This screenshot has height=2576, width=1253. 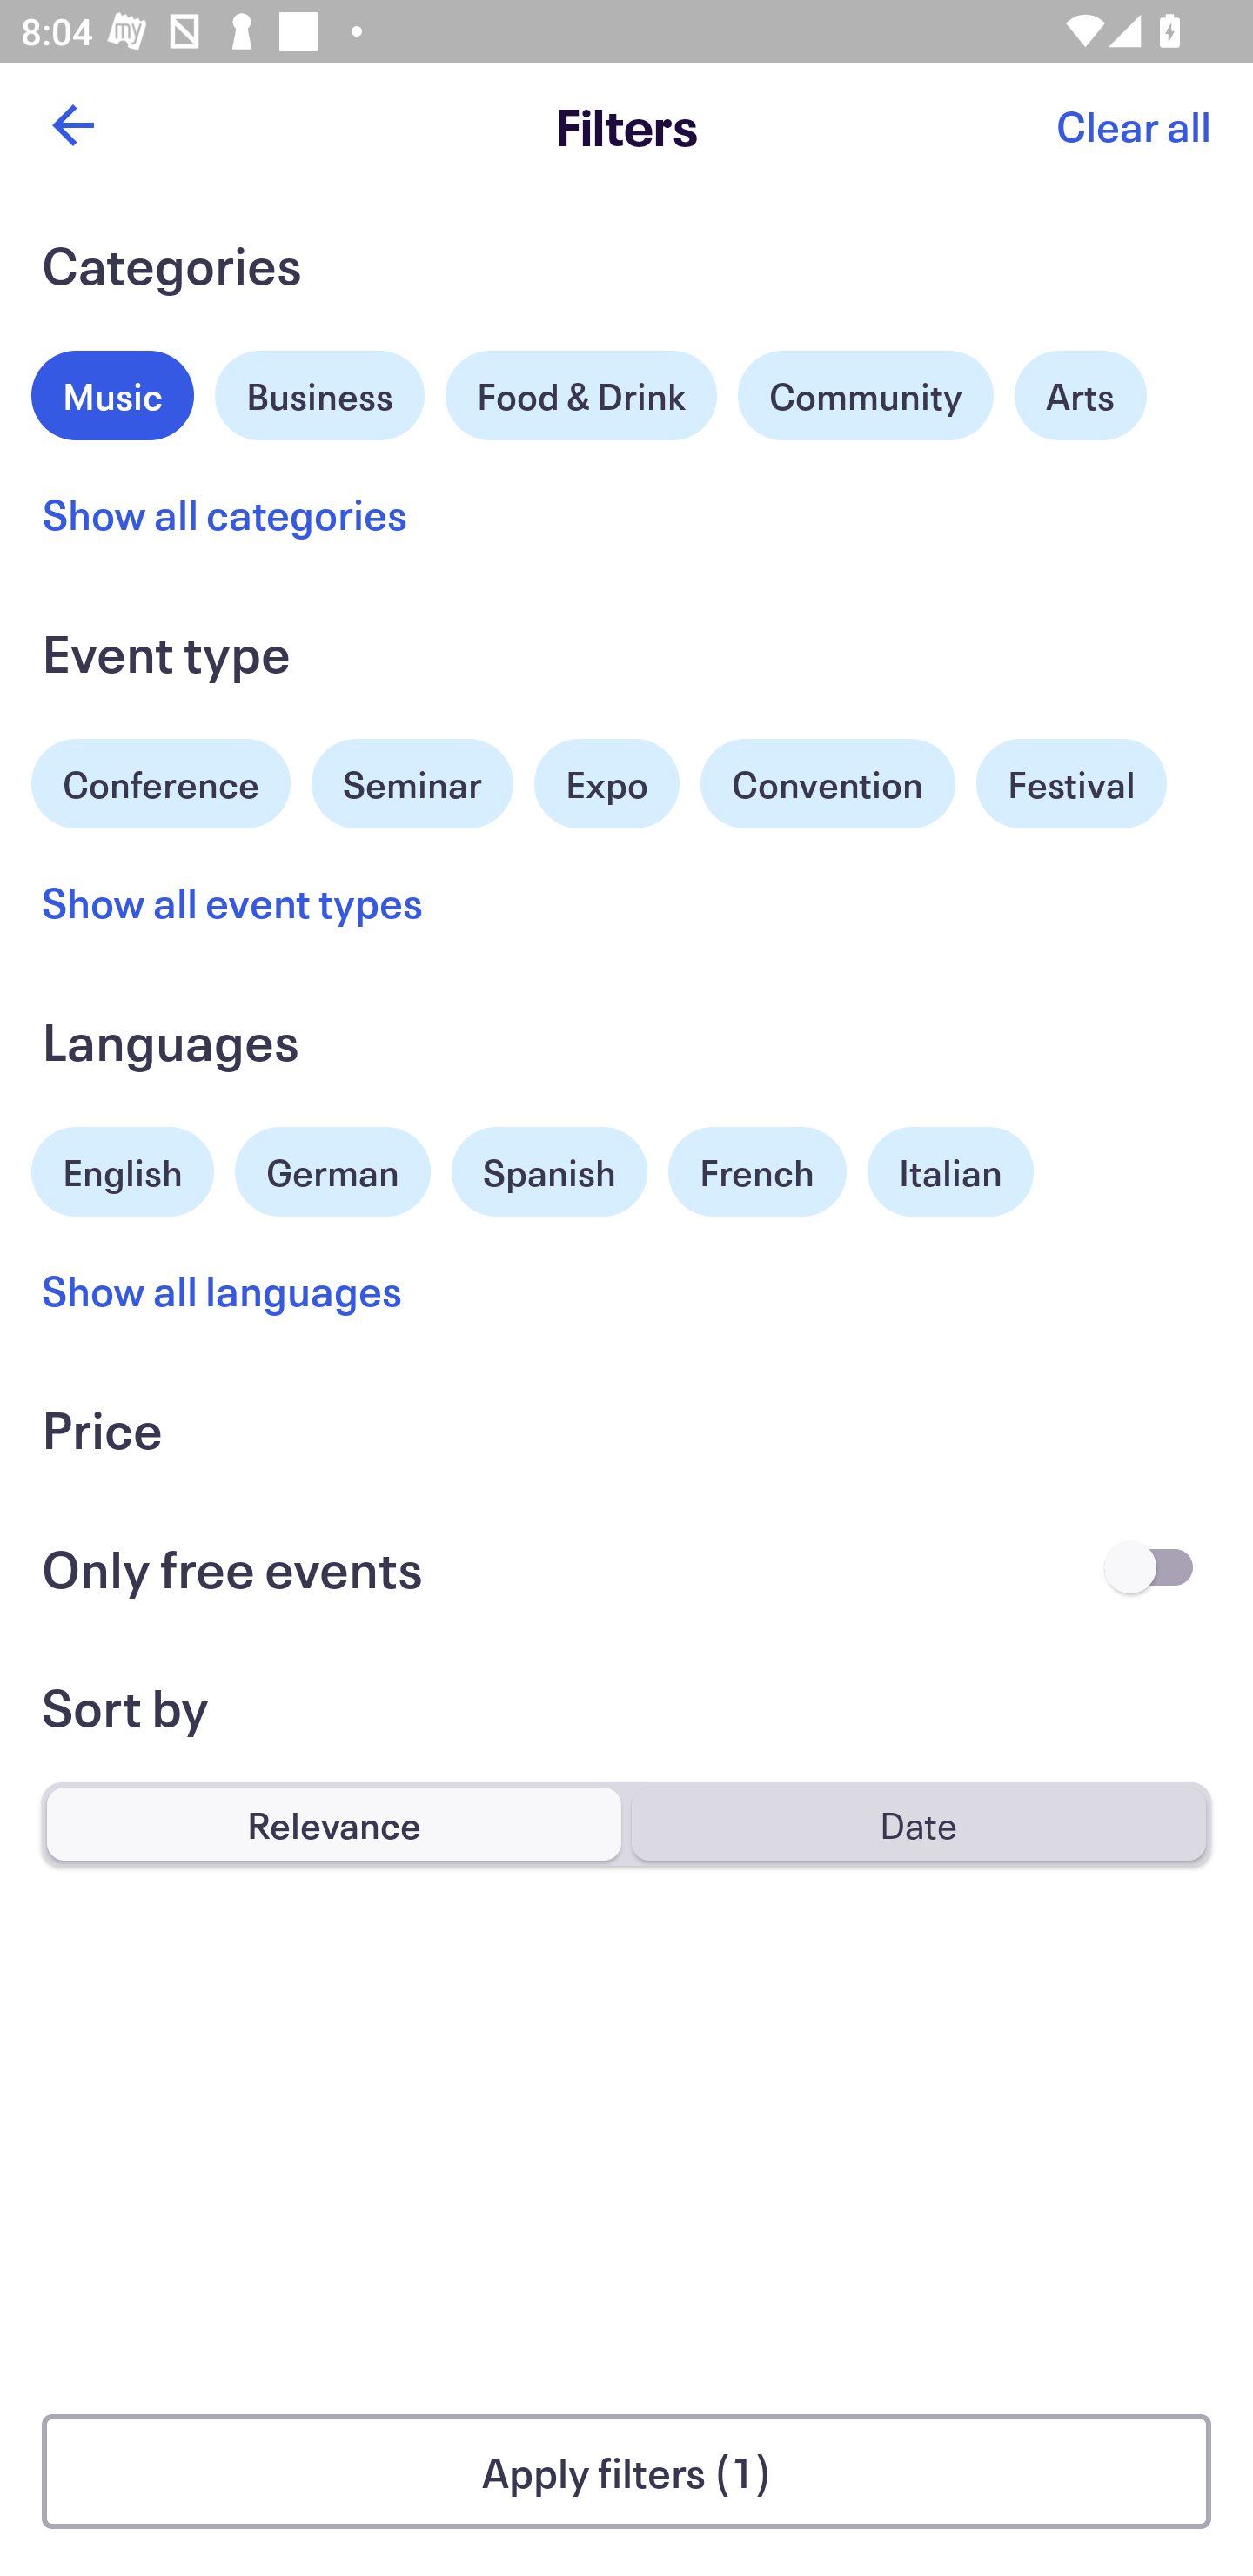 I want to click on French, so click(x=757, y=1171).